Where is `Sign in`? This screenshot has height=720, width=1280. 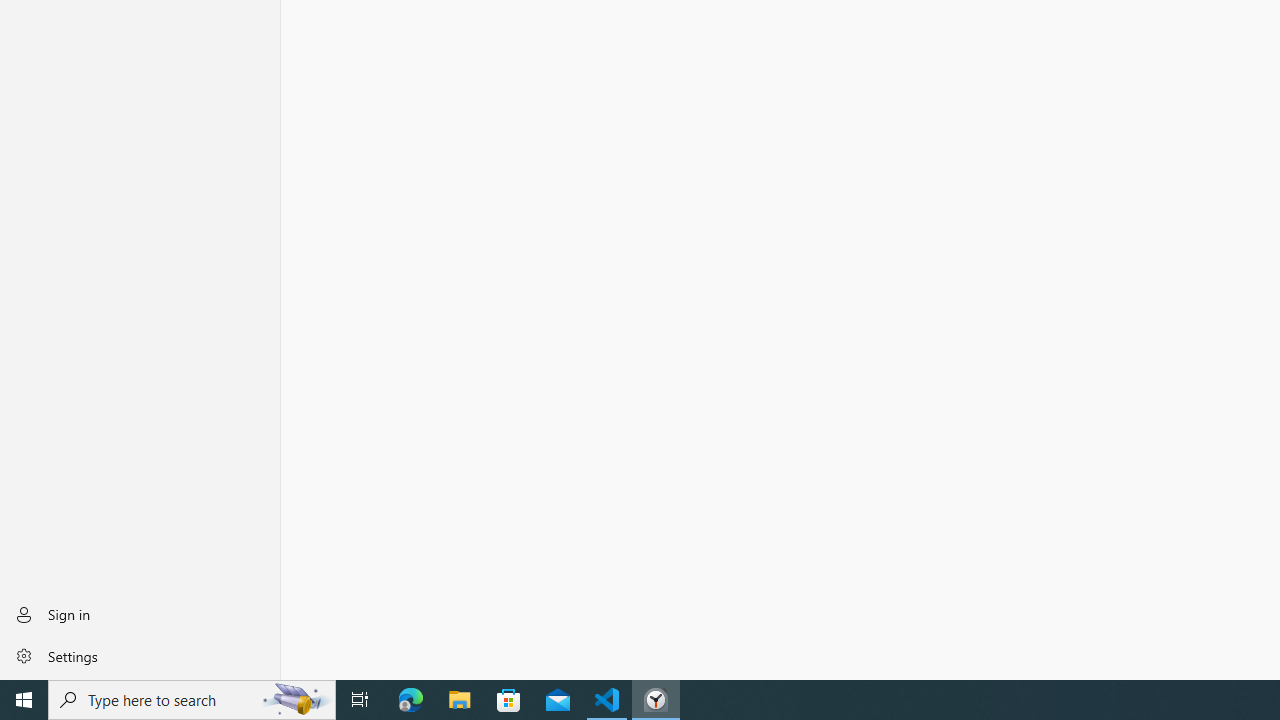 Sign in is located at coordinates (140, 614).